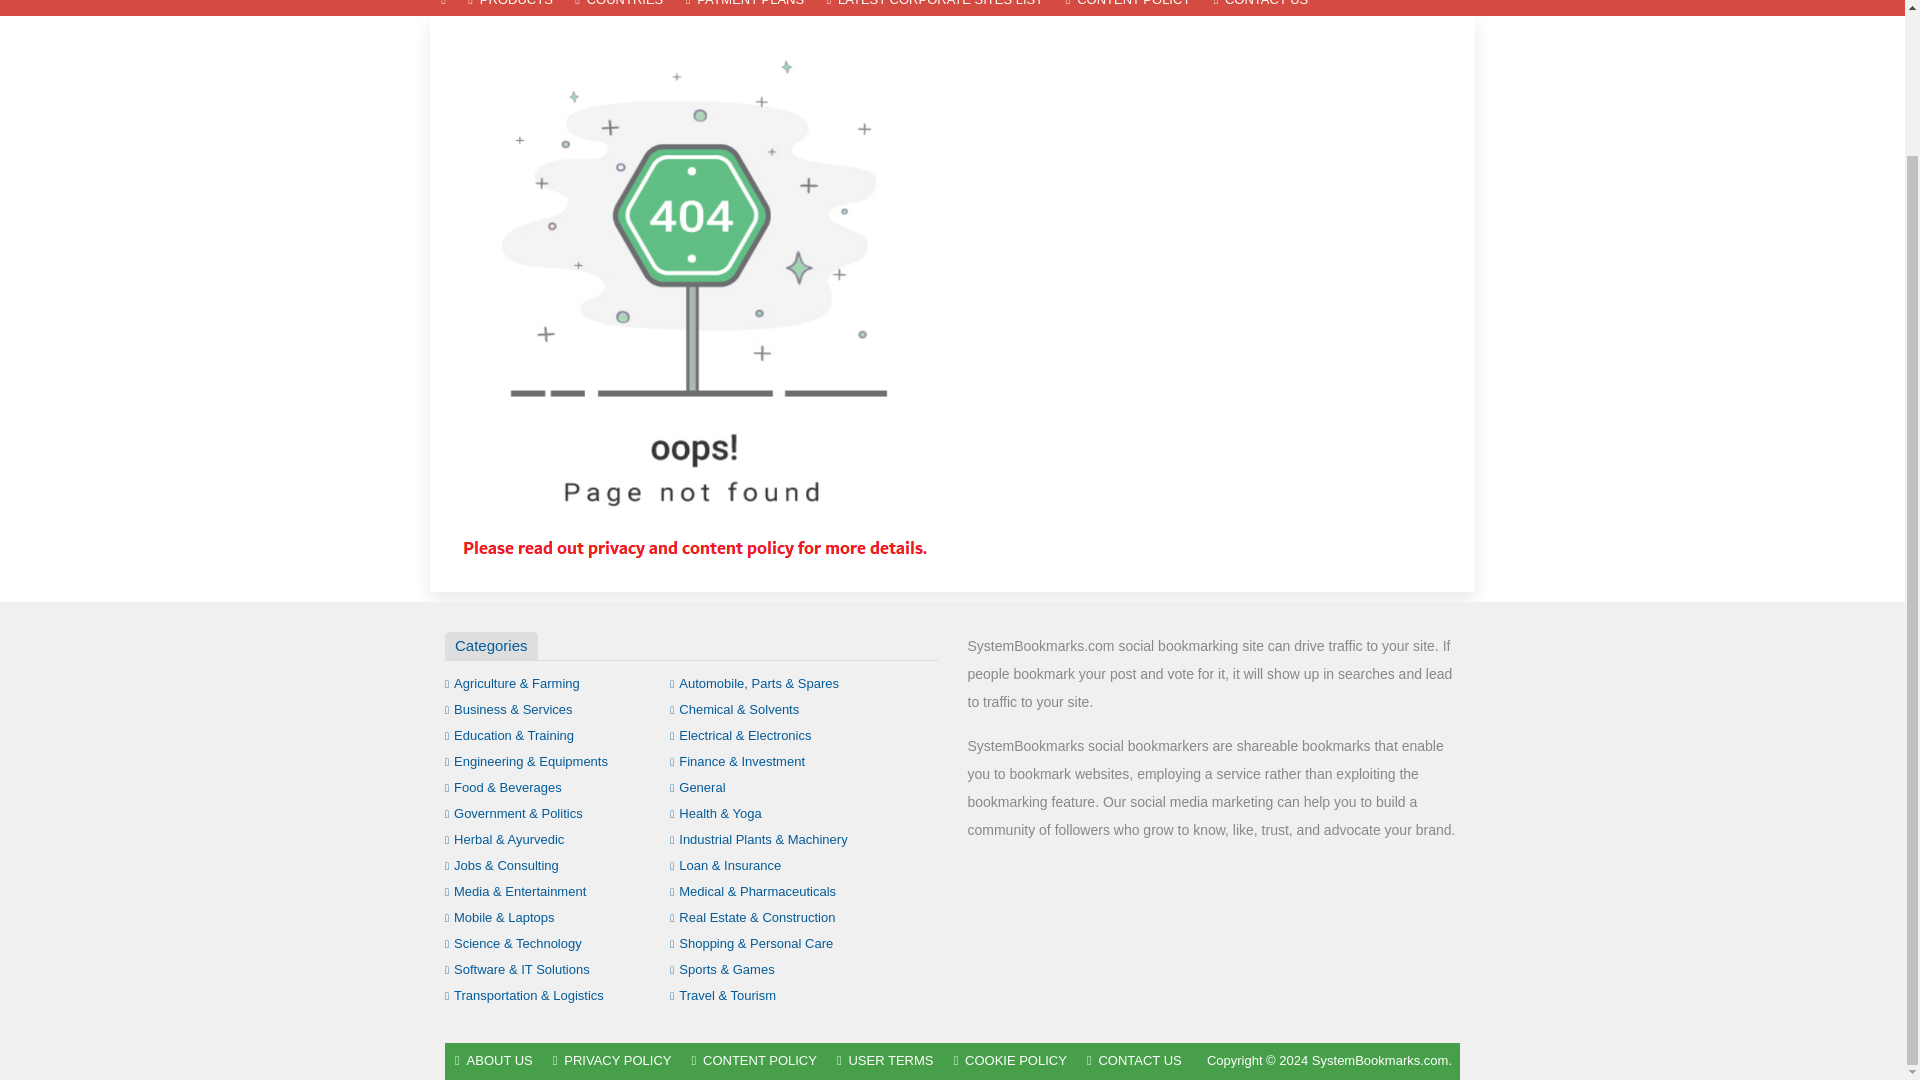  I want to click on PRODUCTS, so click(510, 8).